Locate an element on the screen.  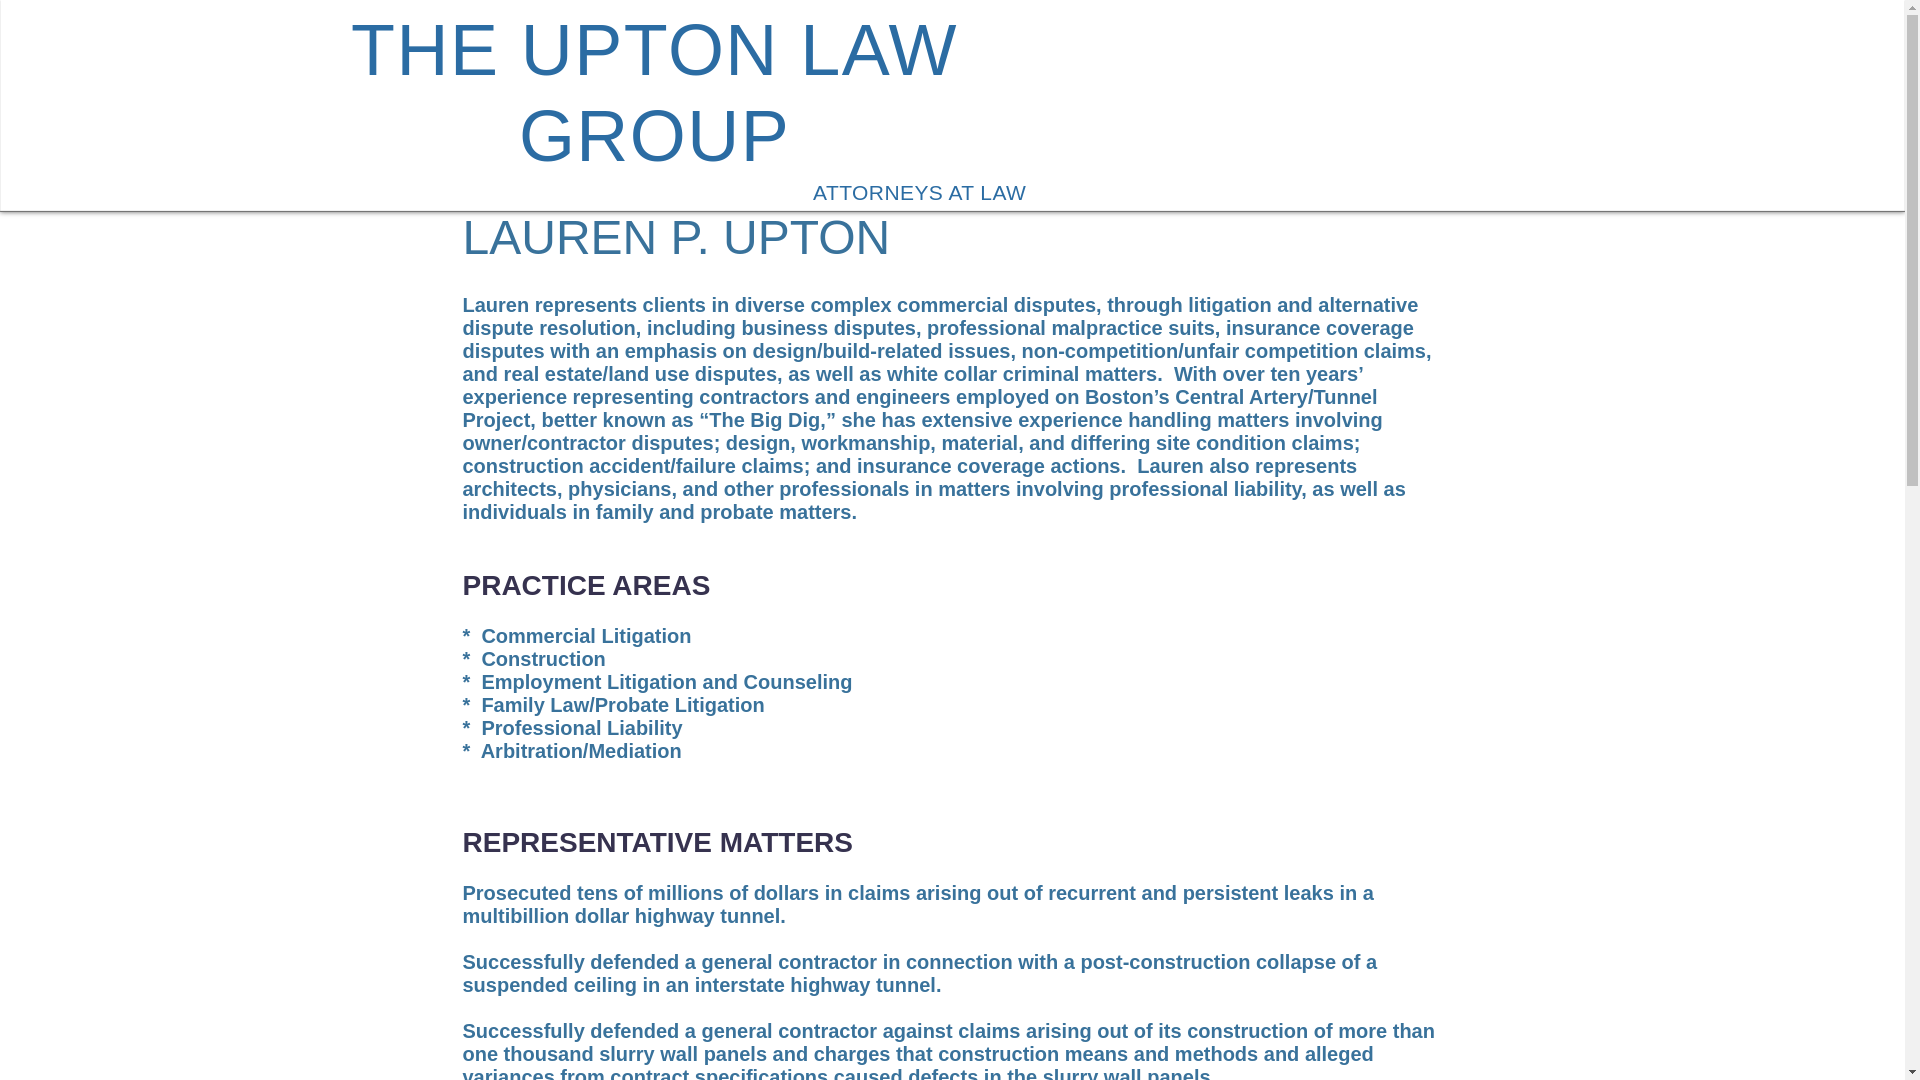
COMMUNITY WORK is located at coordinates (1234, 152).